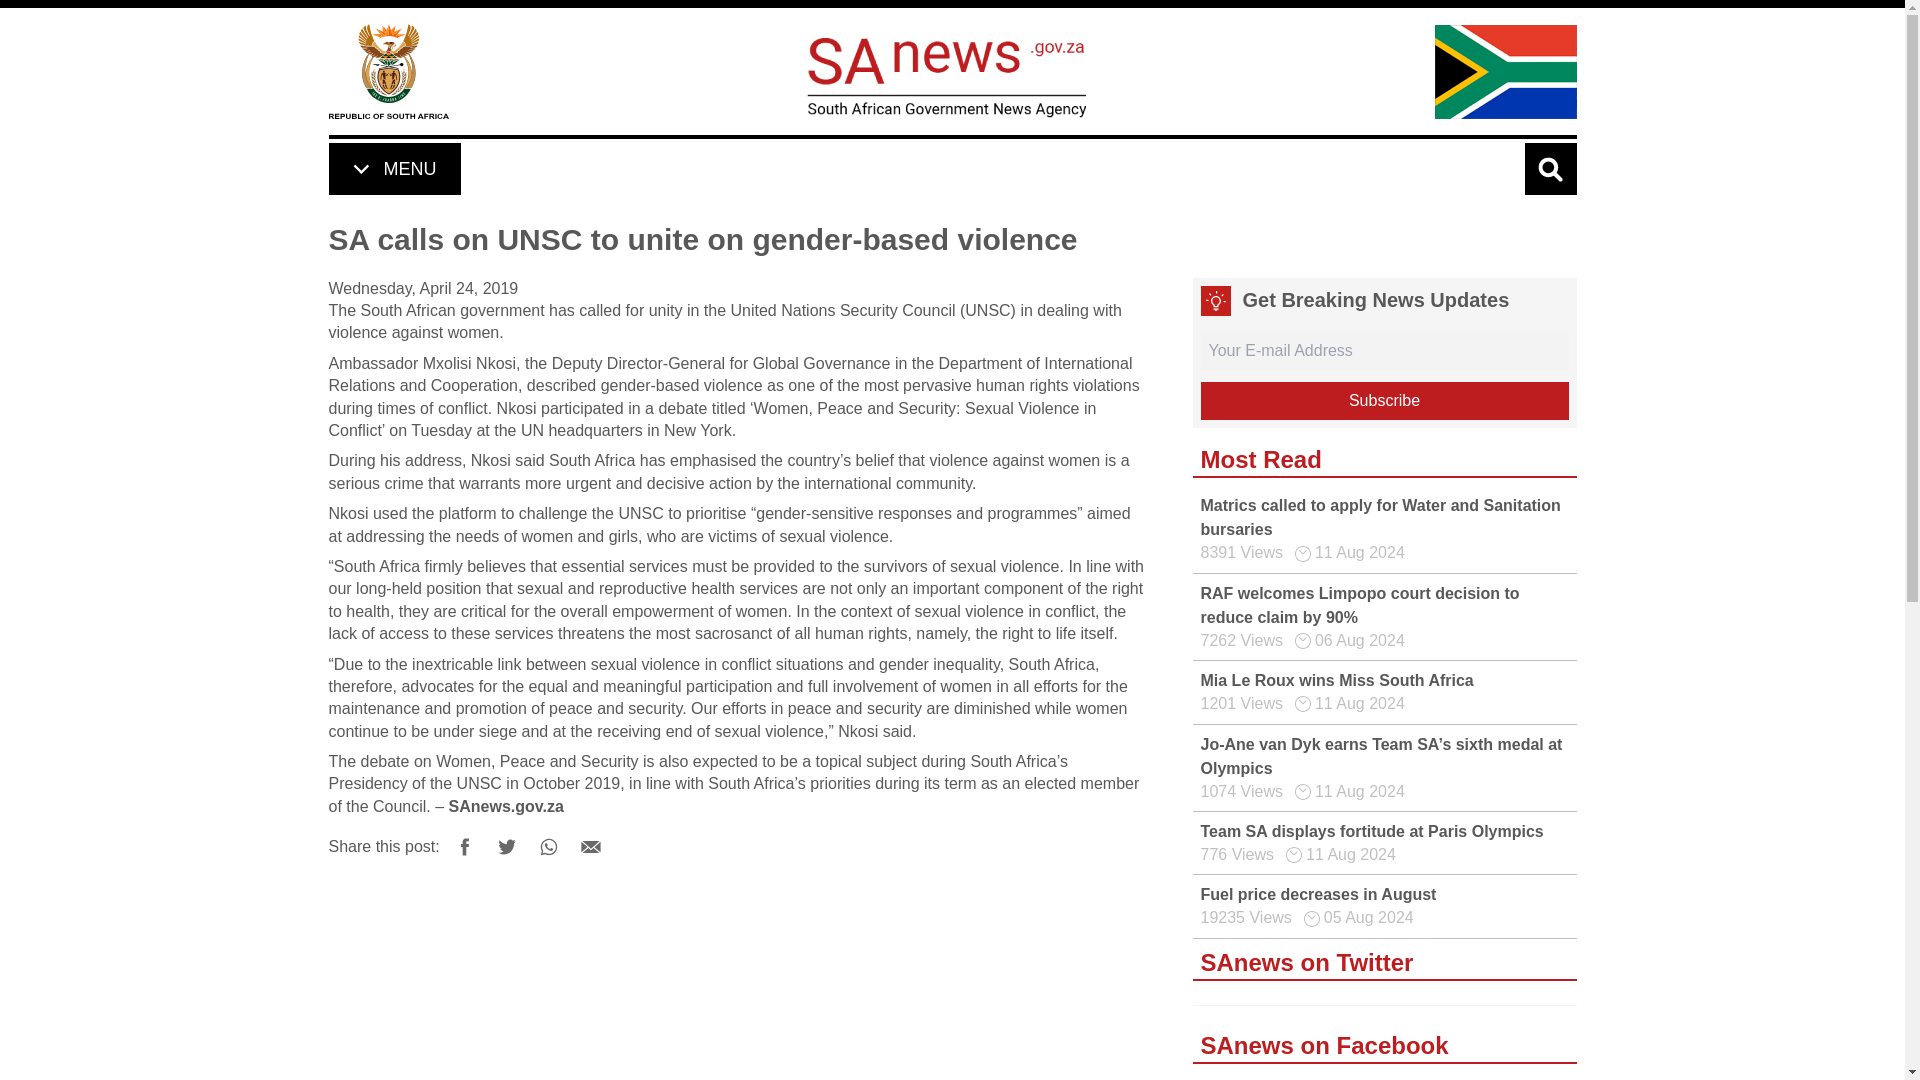  I want to click on Share by Email, so click(591, 847).